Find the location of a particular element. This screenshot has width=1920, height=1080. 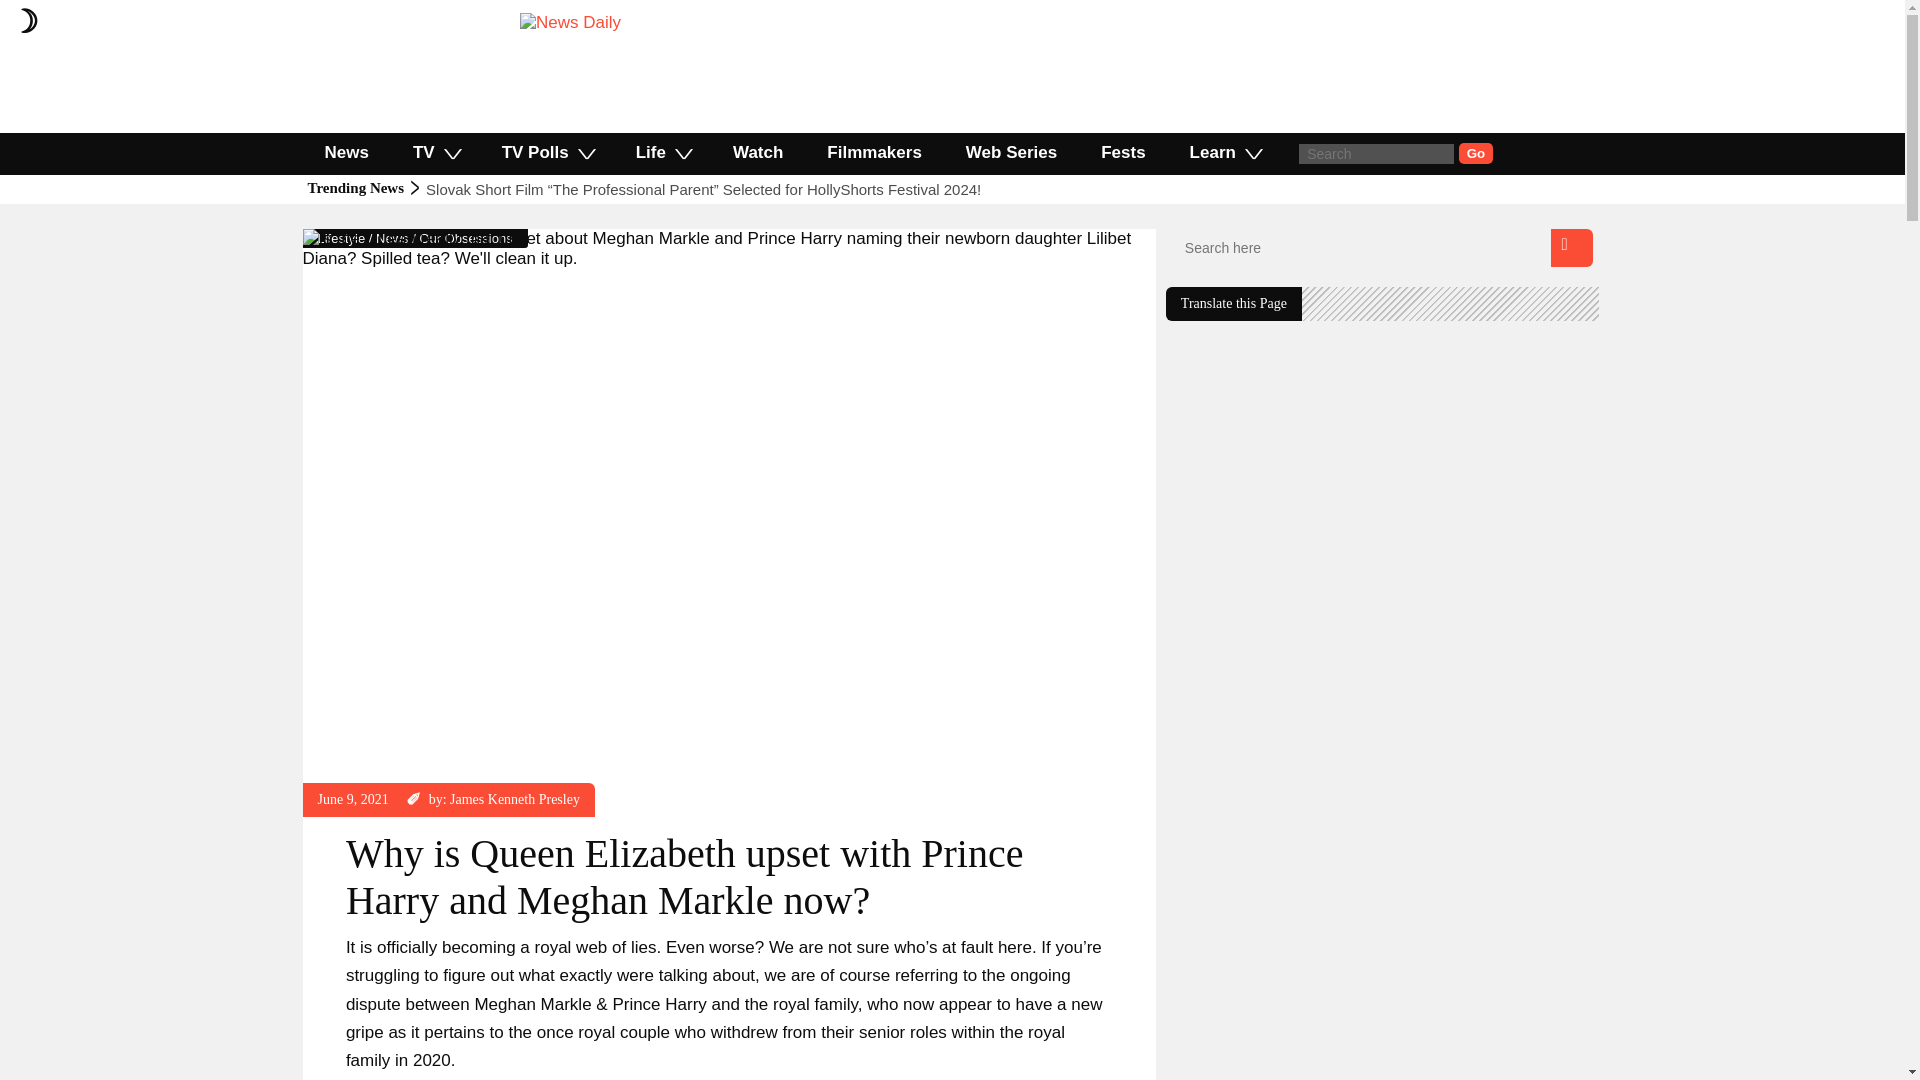

Lifestyle is located at coordinates (342, 238).